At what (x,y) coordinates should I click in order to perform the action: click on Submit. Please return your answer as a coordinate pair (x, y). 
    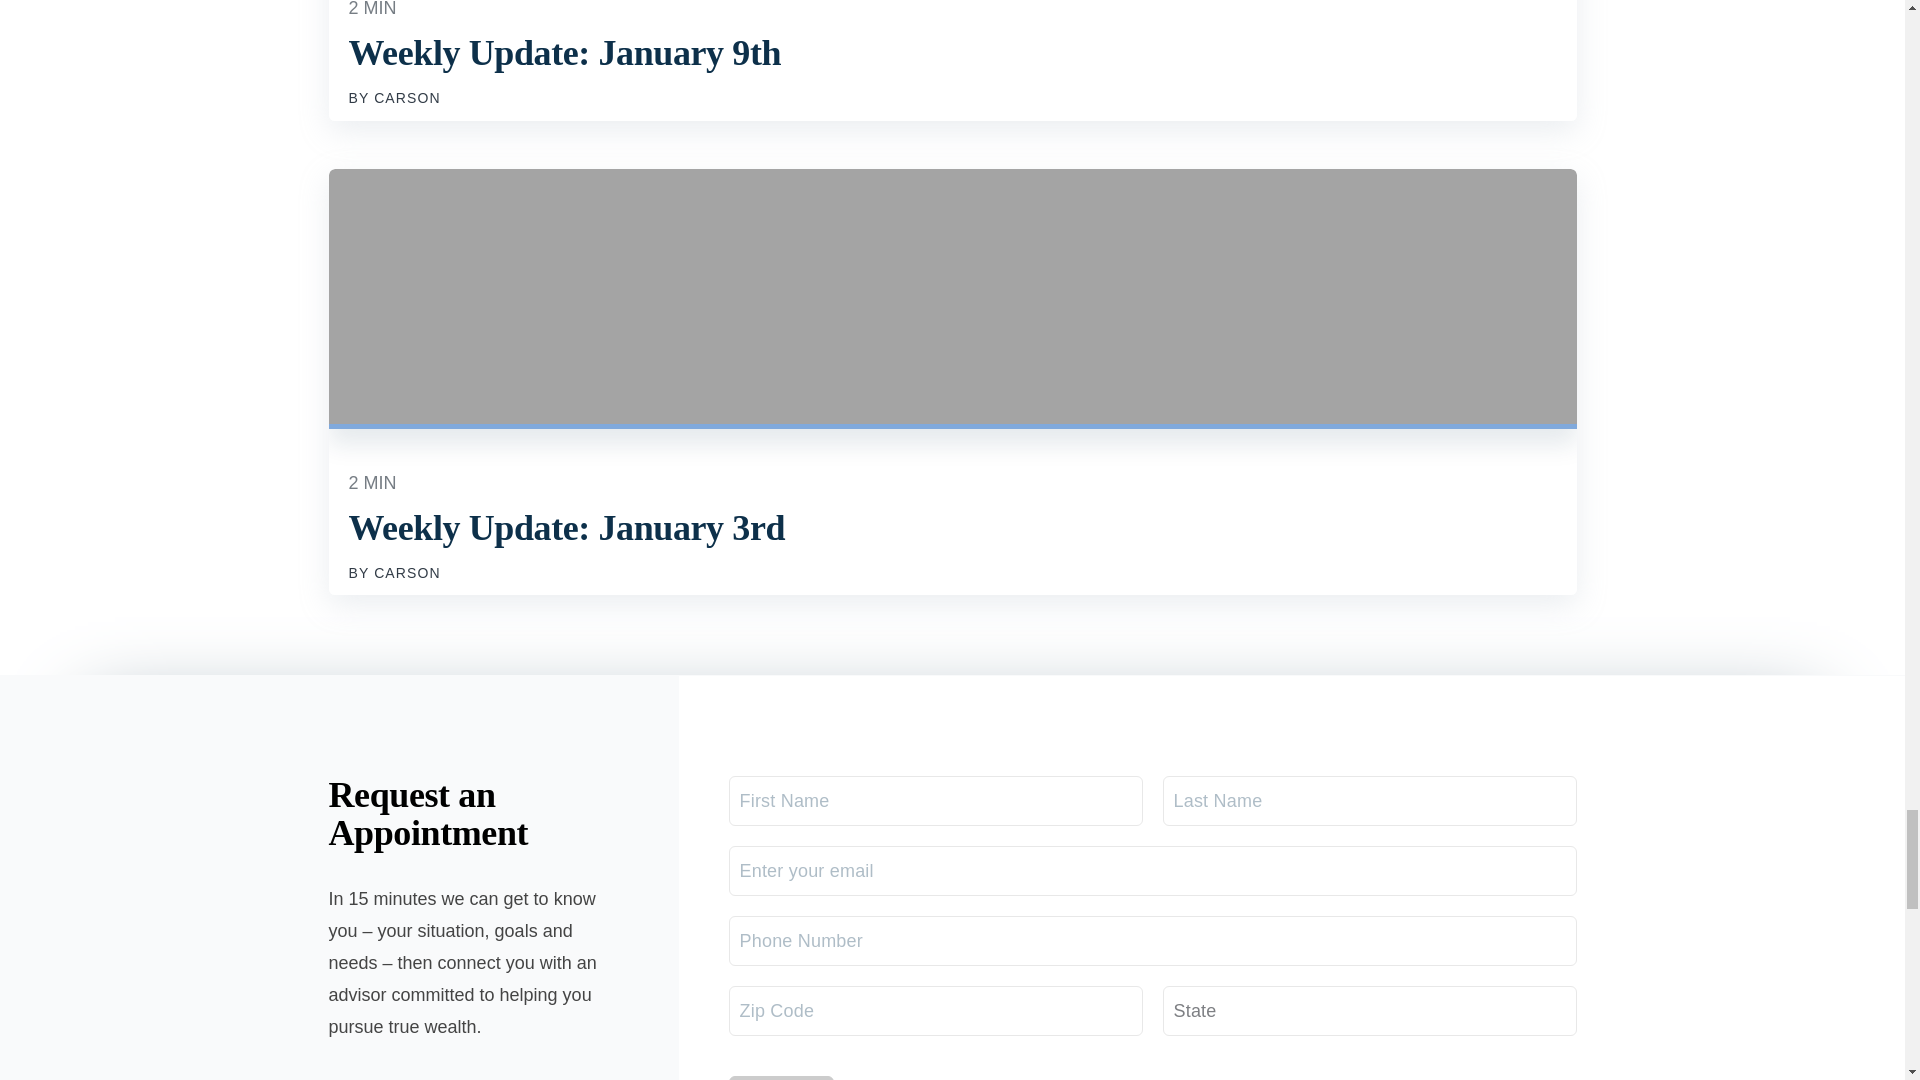
    Looking at the image, I should click on (780, 1078).